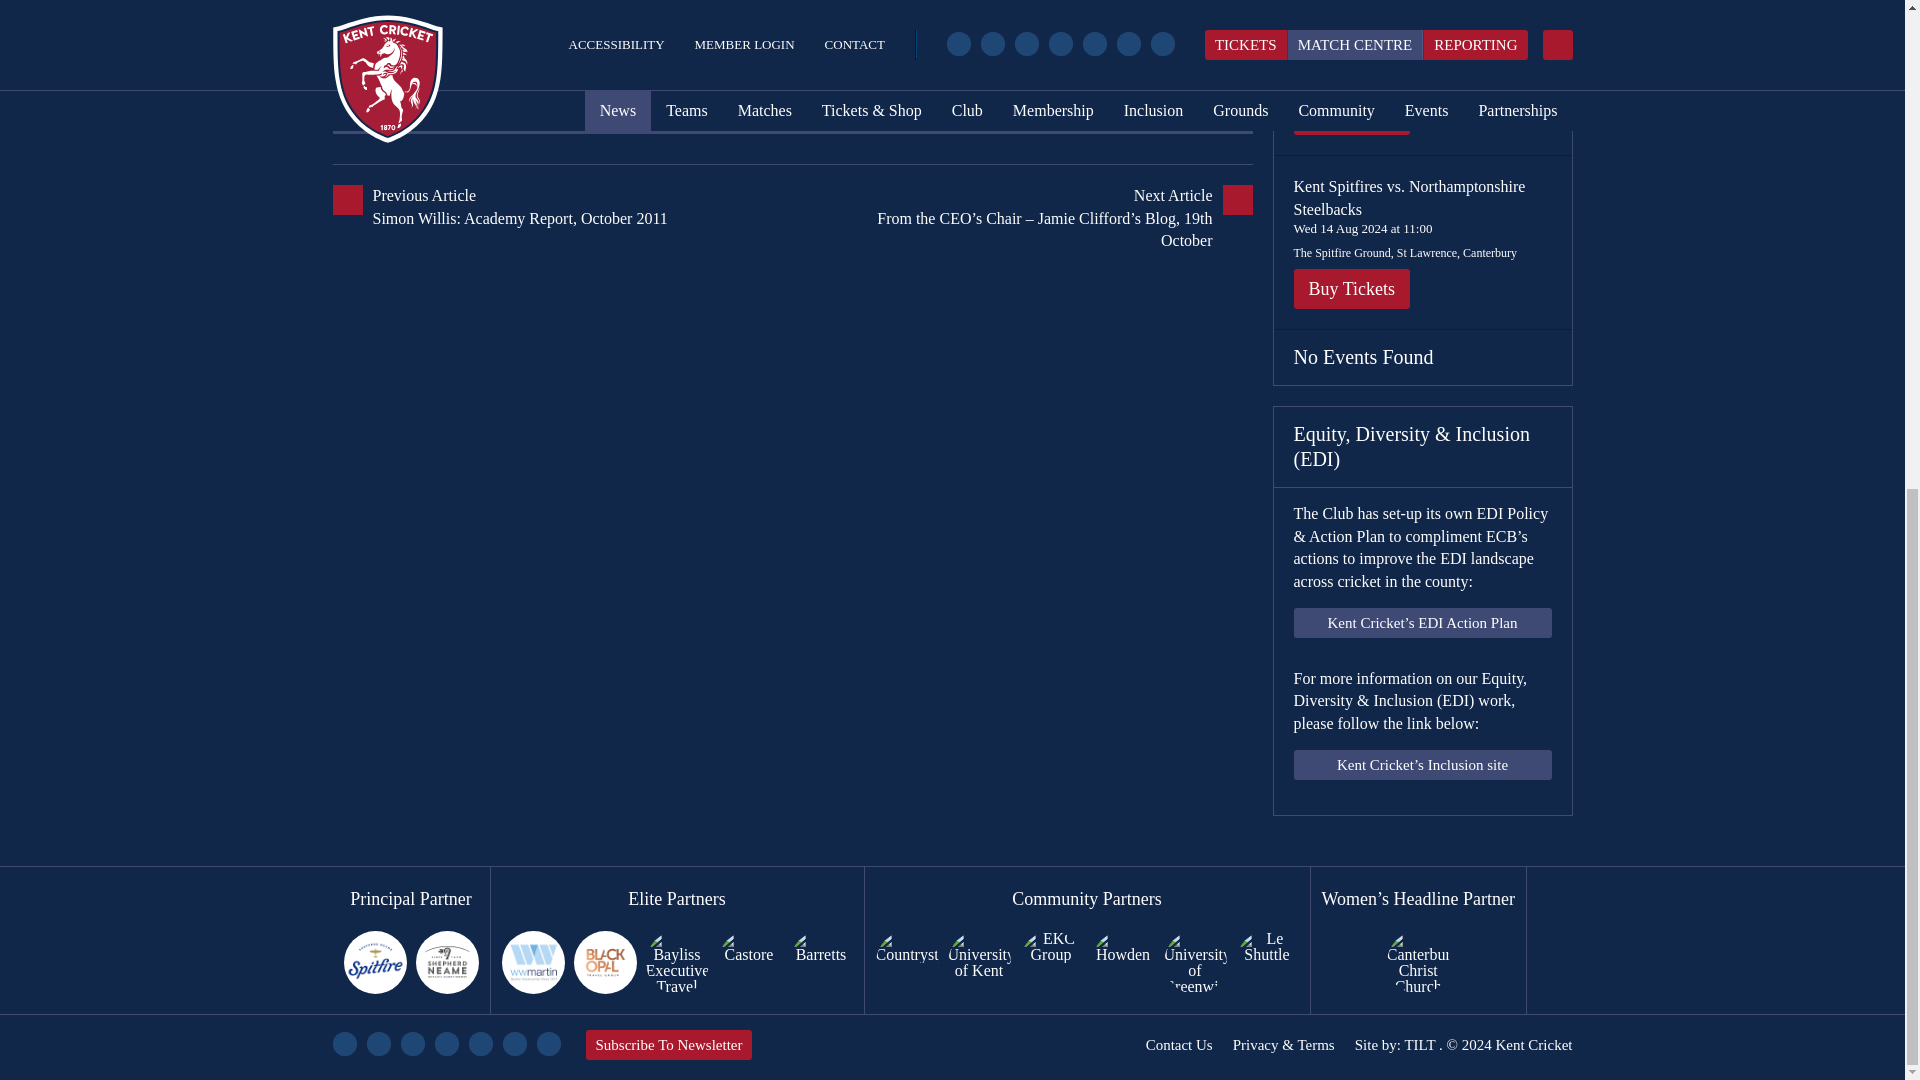 The height and width of the screenshot is (1080, 1920). Describe the element at coordinates (1418, 1044) in the screenshot. I see `Web Design Kent` at that location.